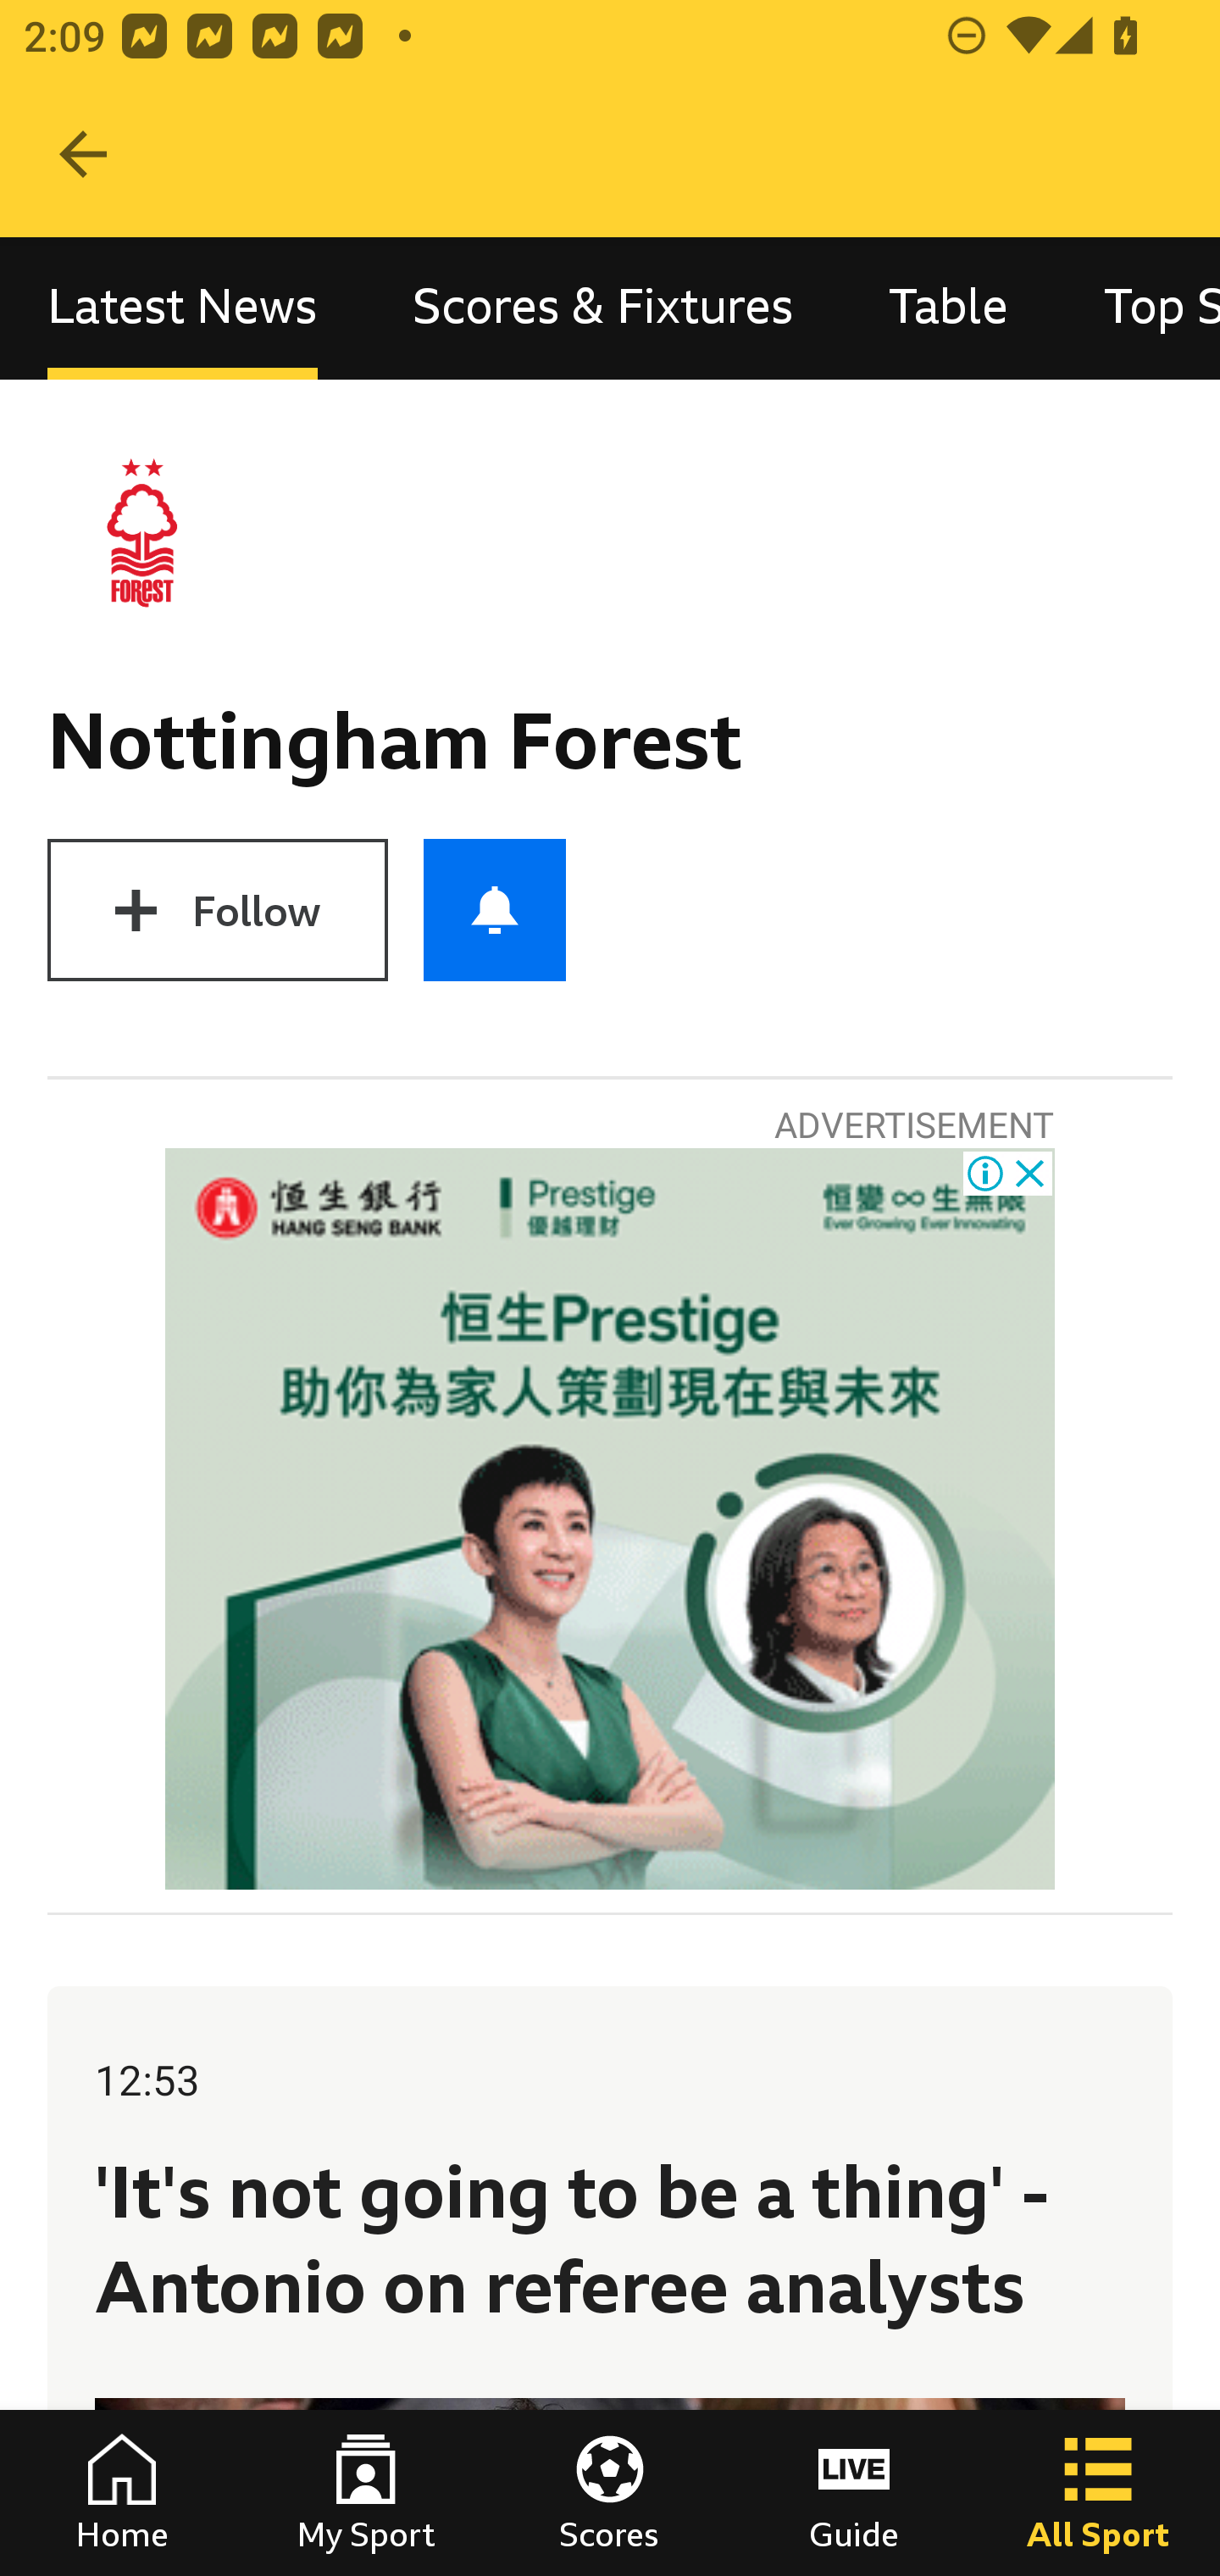 This screenshot has width=1220, height=2576. What do you see at coordinates (182, 307) in the screenshot?
I see `Latest News, selected Latest News` at bounding box center [182, 307].